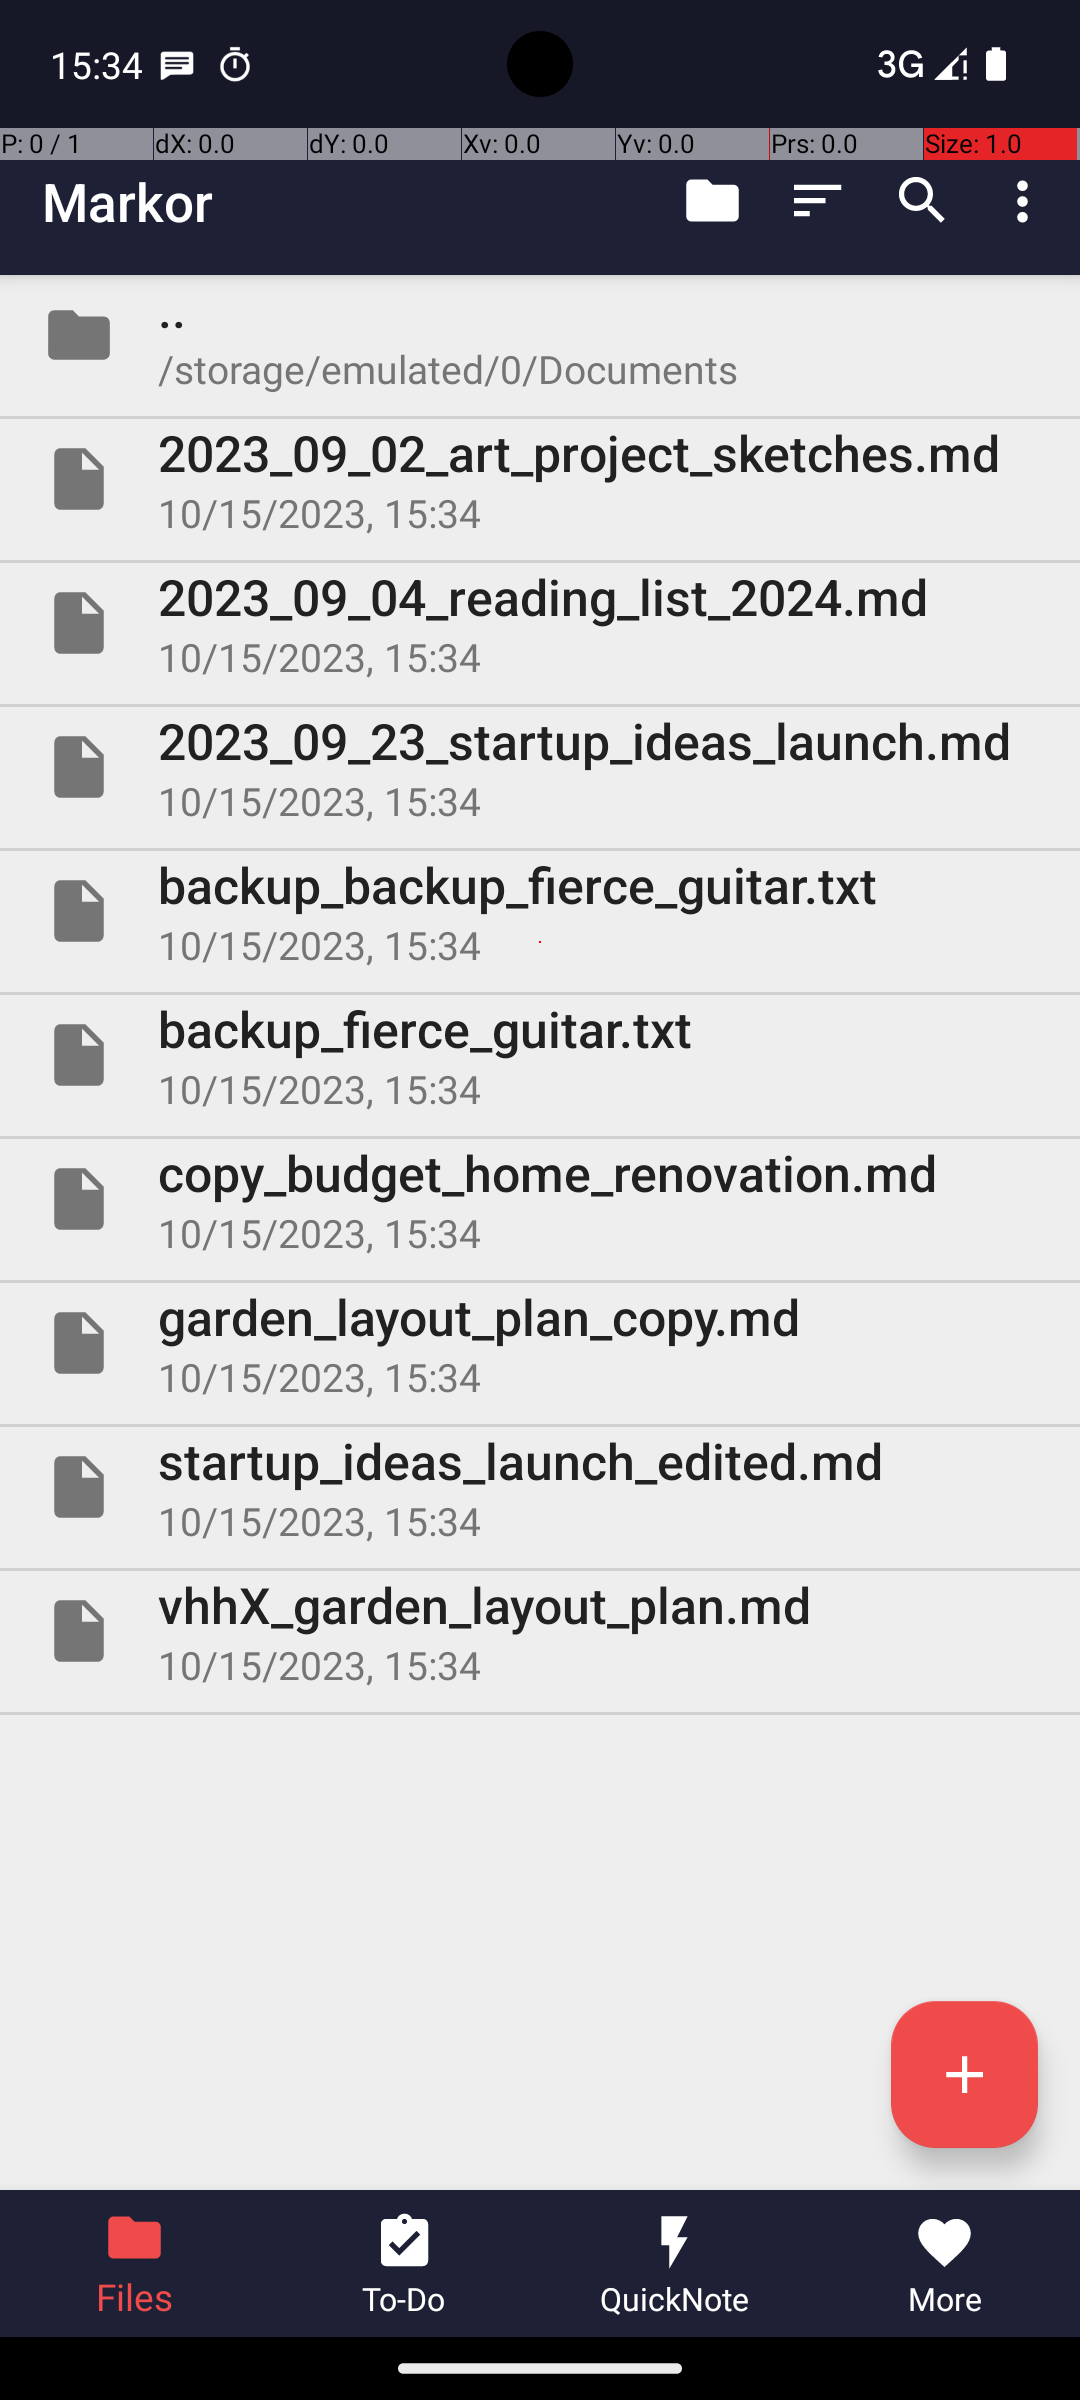  Describe the element at coordinates (540, 910) in the screenshot. I see `File backup_backup_fierce_guitar.txt ` at that location.